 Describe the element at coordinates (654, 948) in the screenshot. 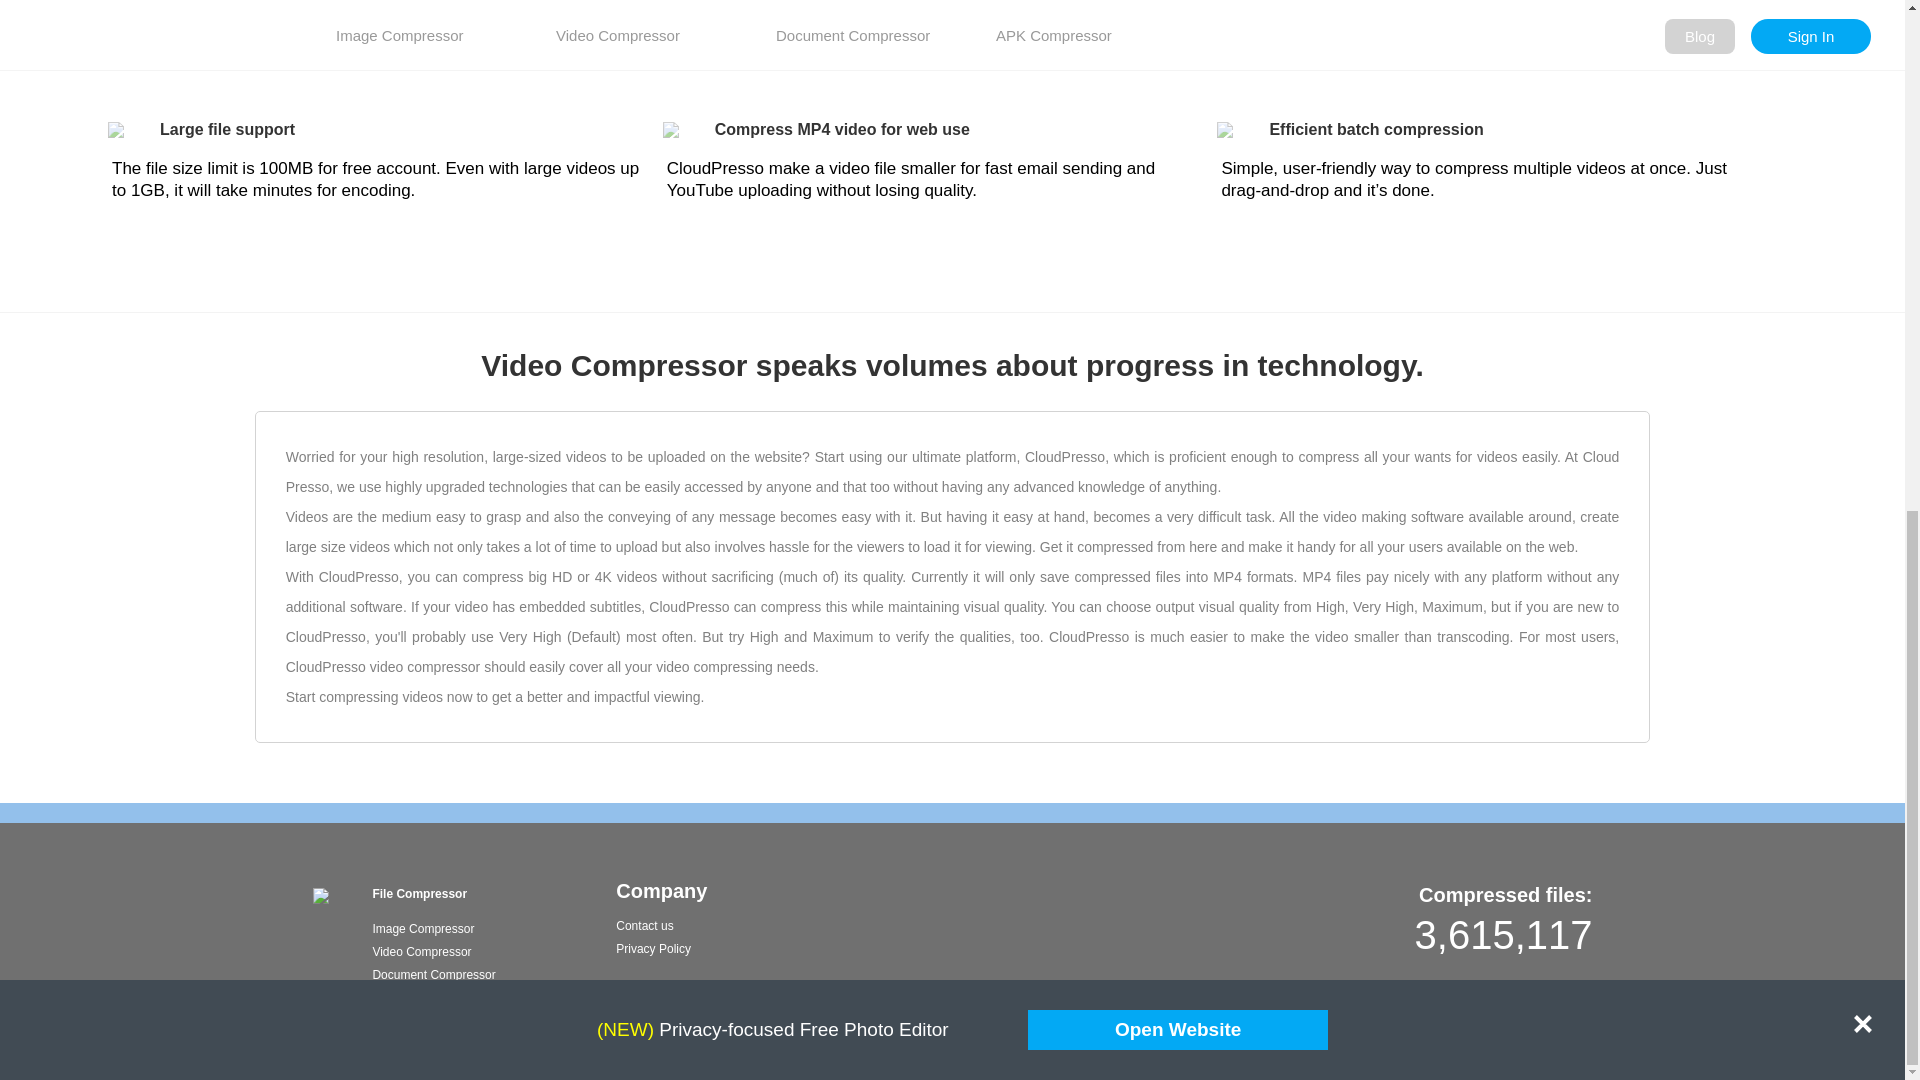

I see `Privacy Policy` at that location.